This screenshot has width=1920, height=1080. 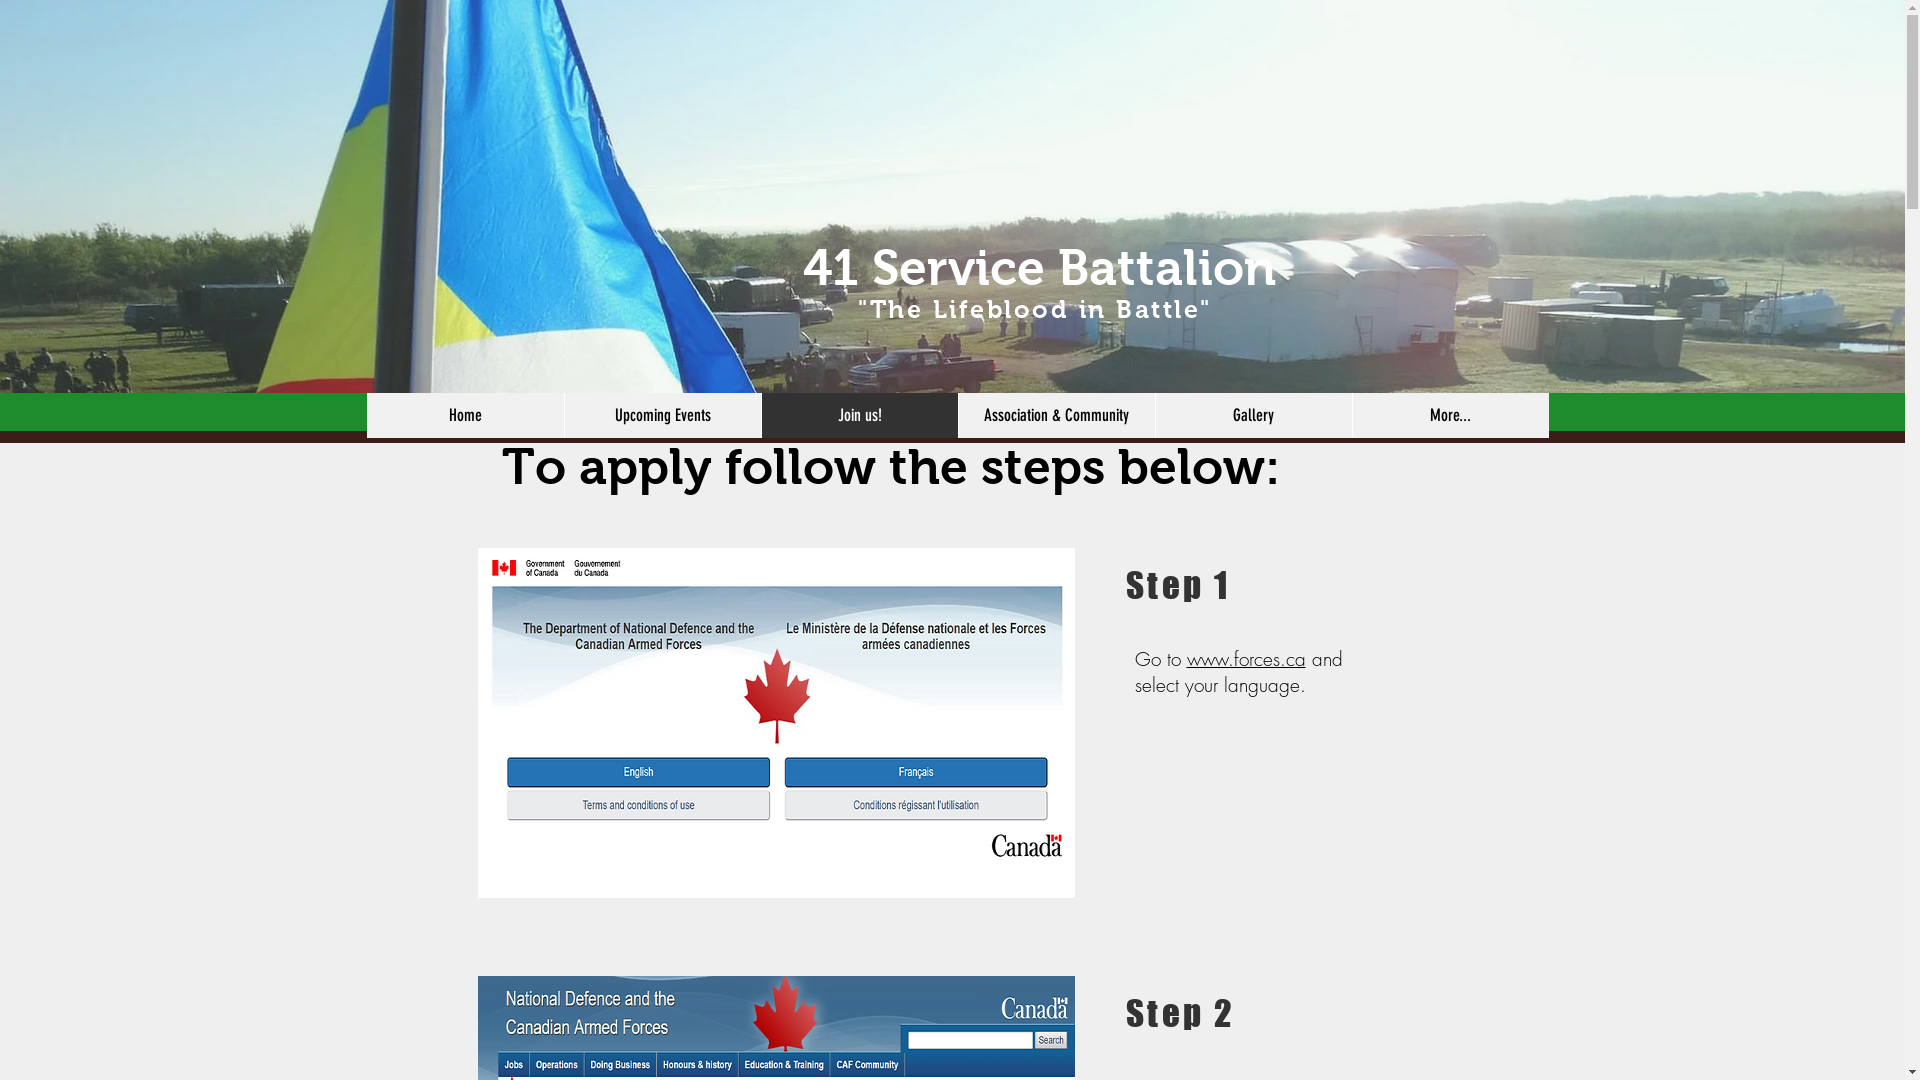 I want to click on Join us!, so click(x=858, y=416).